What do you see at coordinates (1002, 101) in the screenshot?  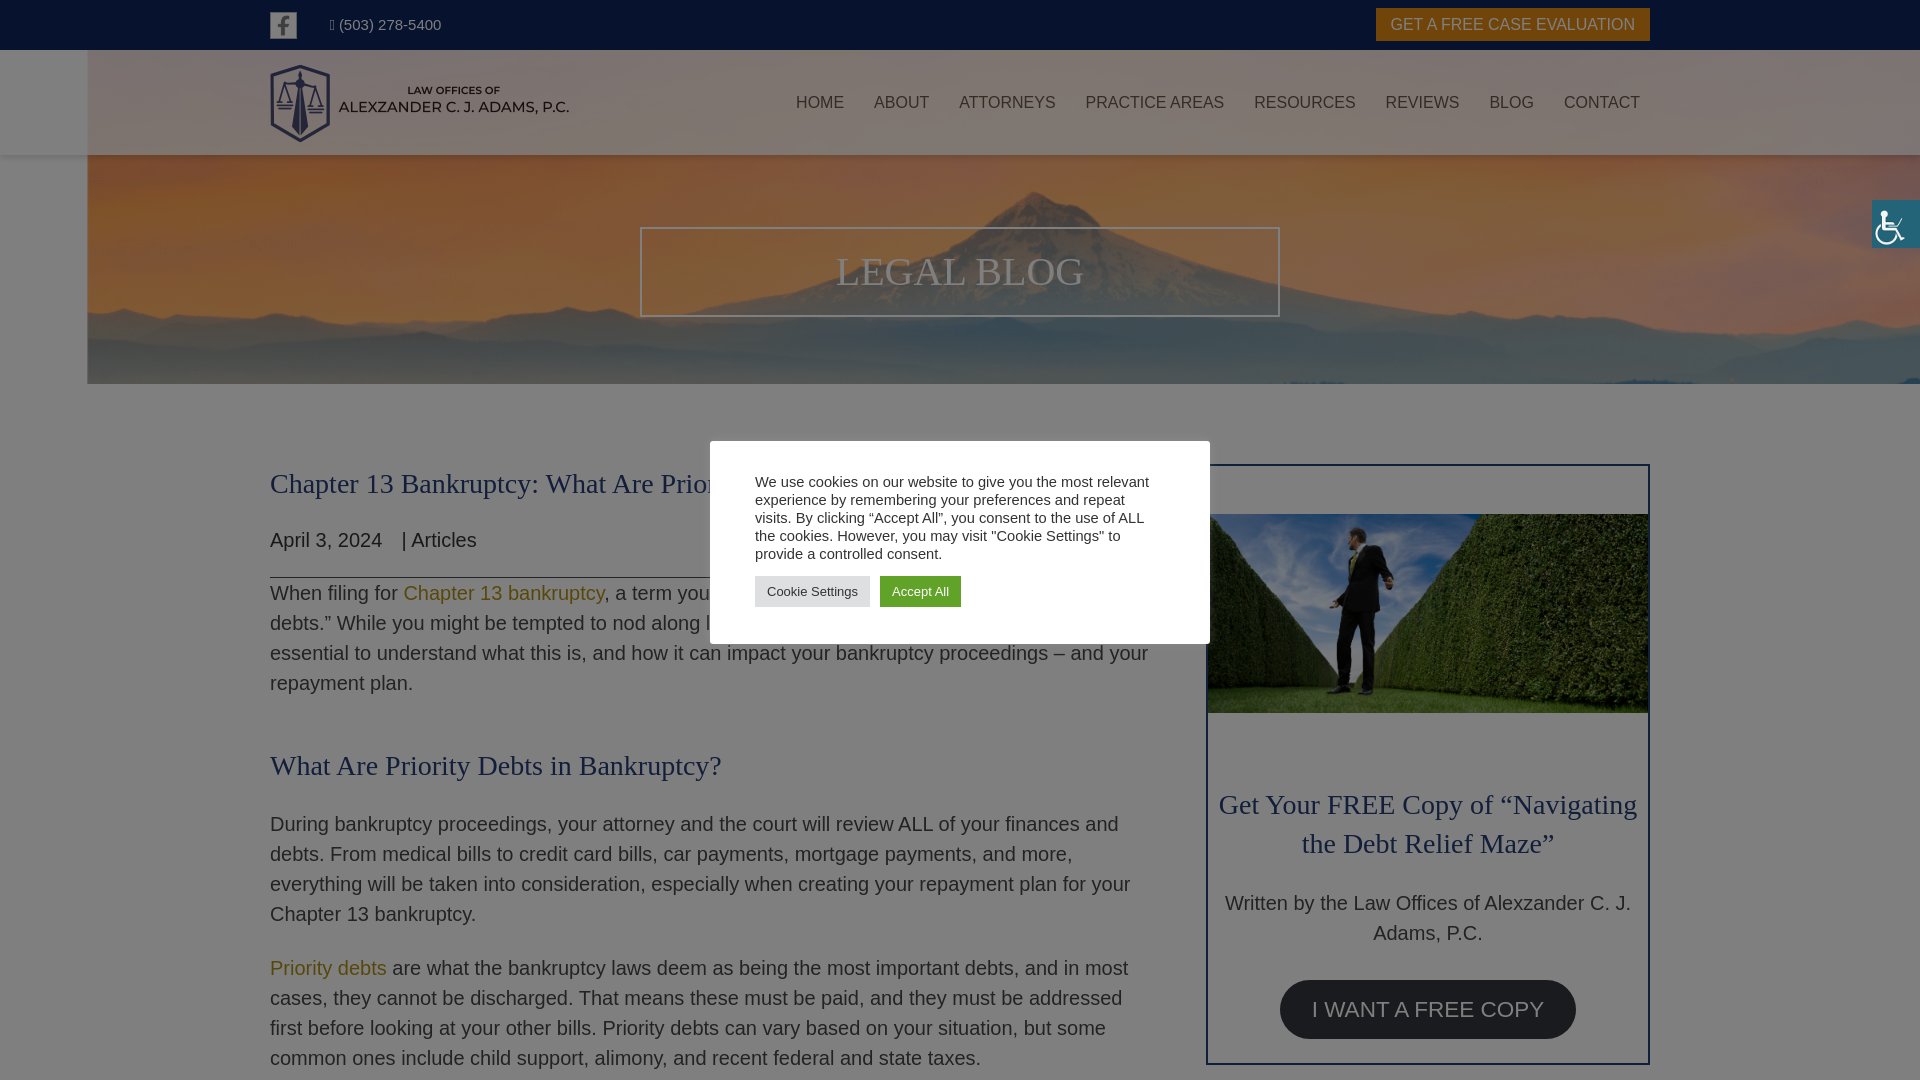 I see `ATTORNEYS` at bounding box center [1002, 101].